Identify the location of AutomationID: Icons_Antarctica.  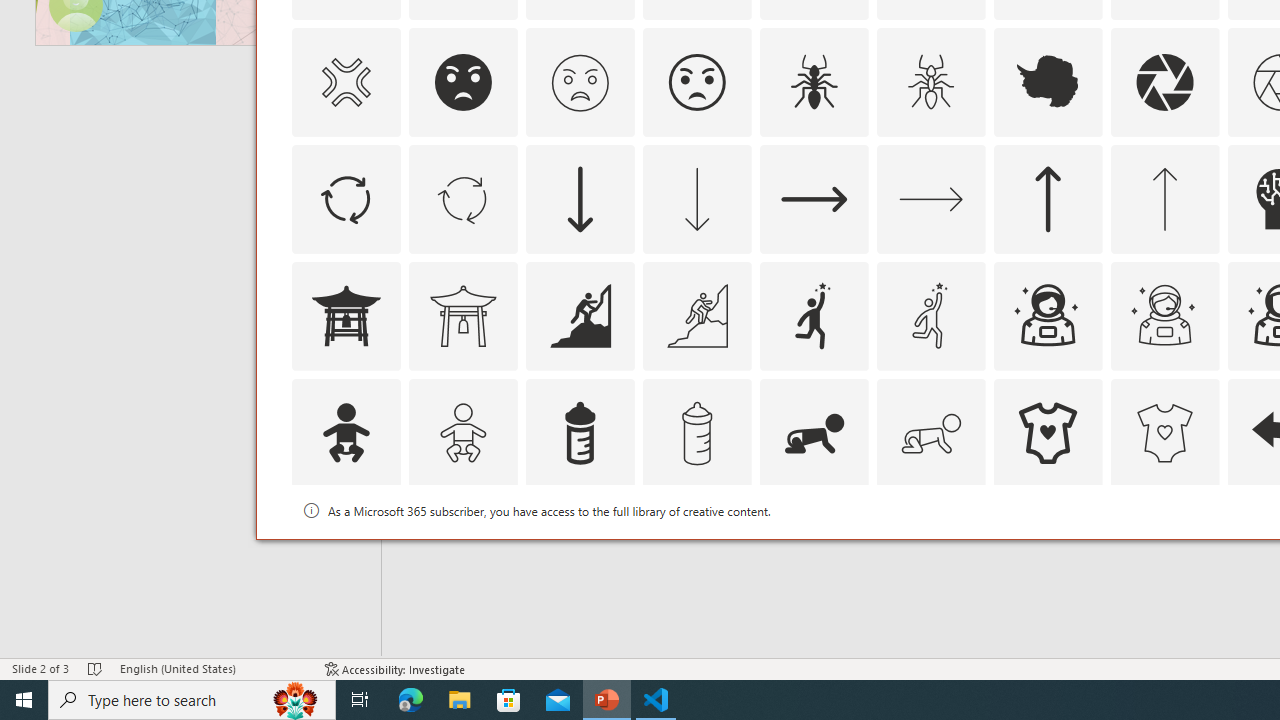
(1048, 82).